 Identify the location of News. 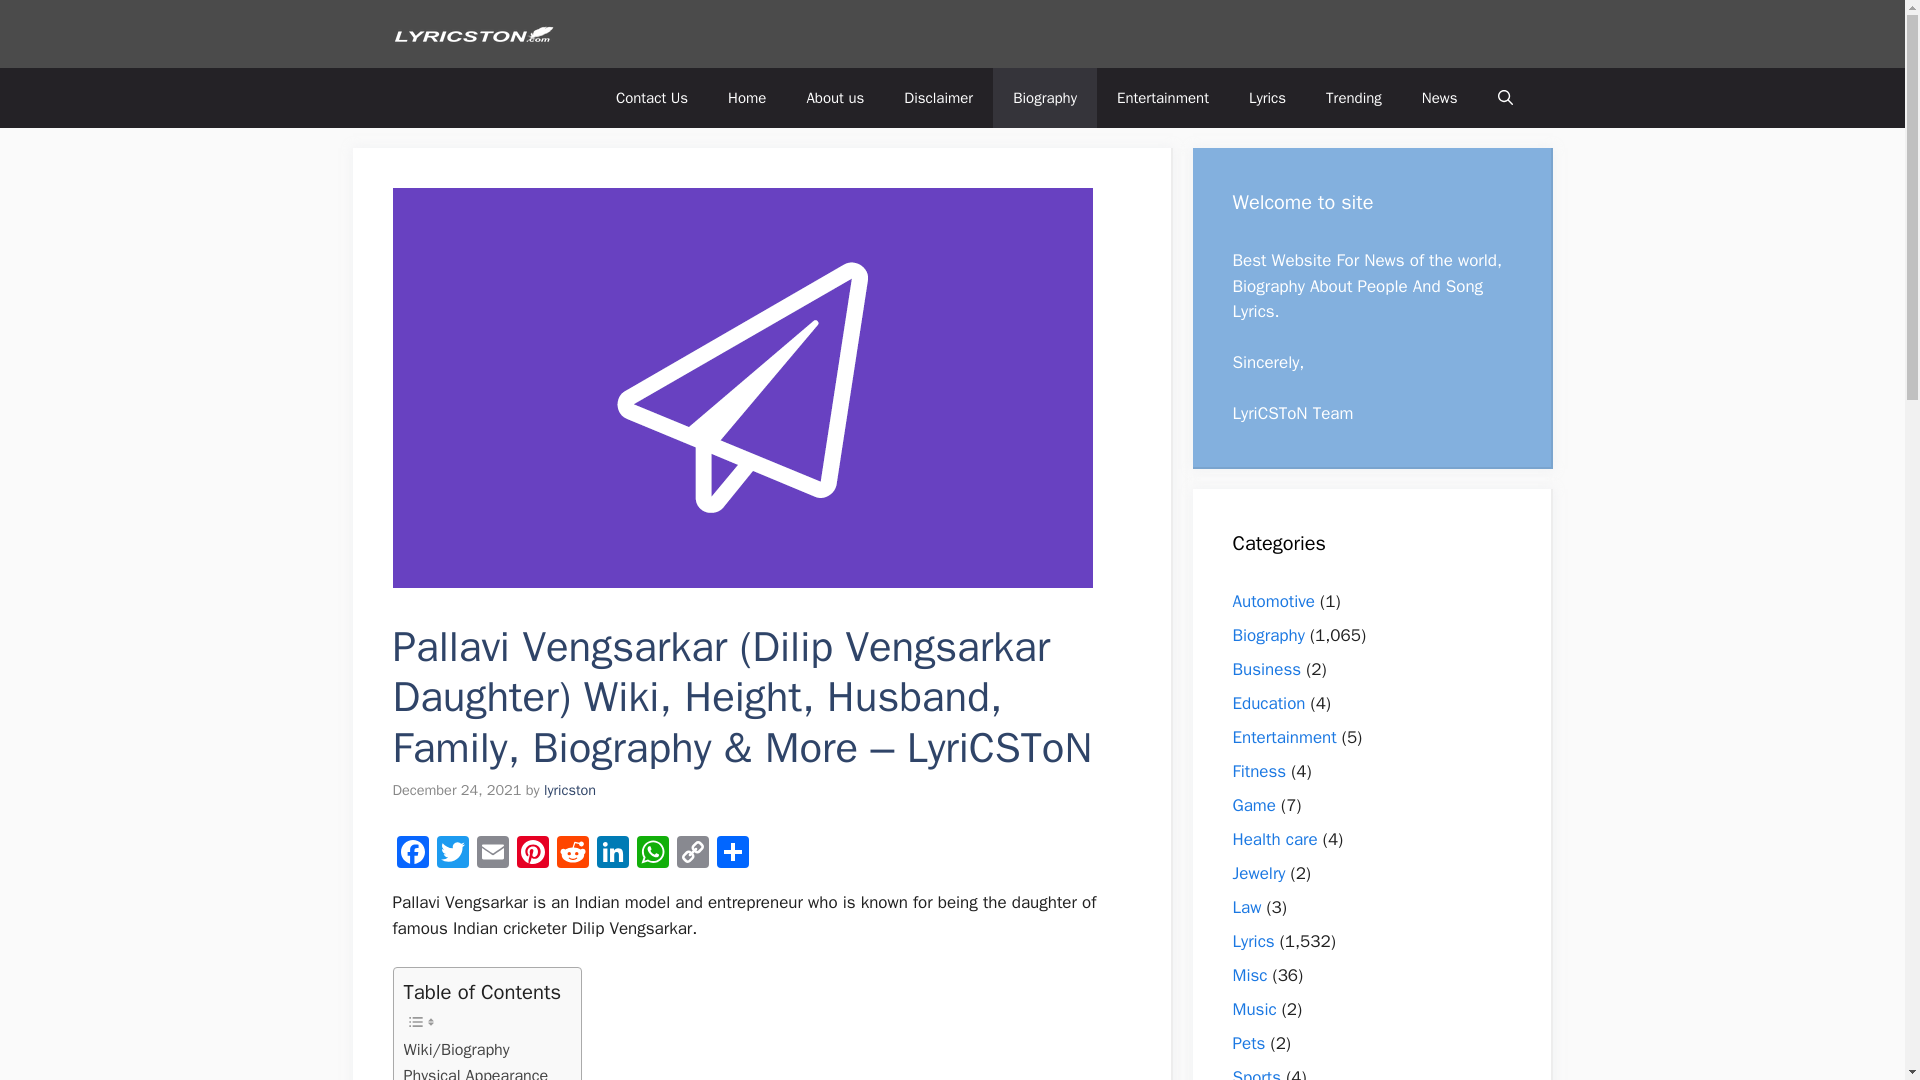
(1440, 98).